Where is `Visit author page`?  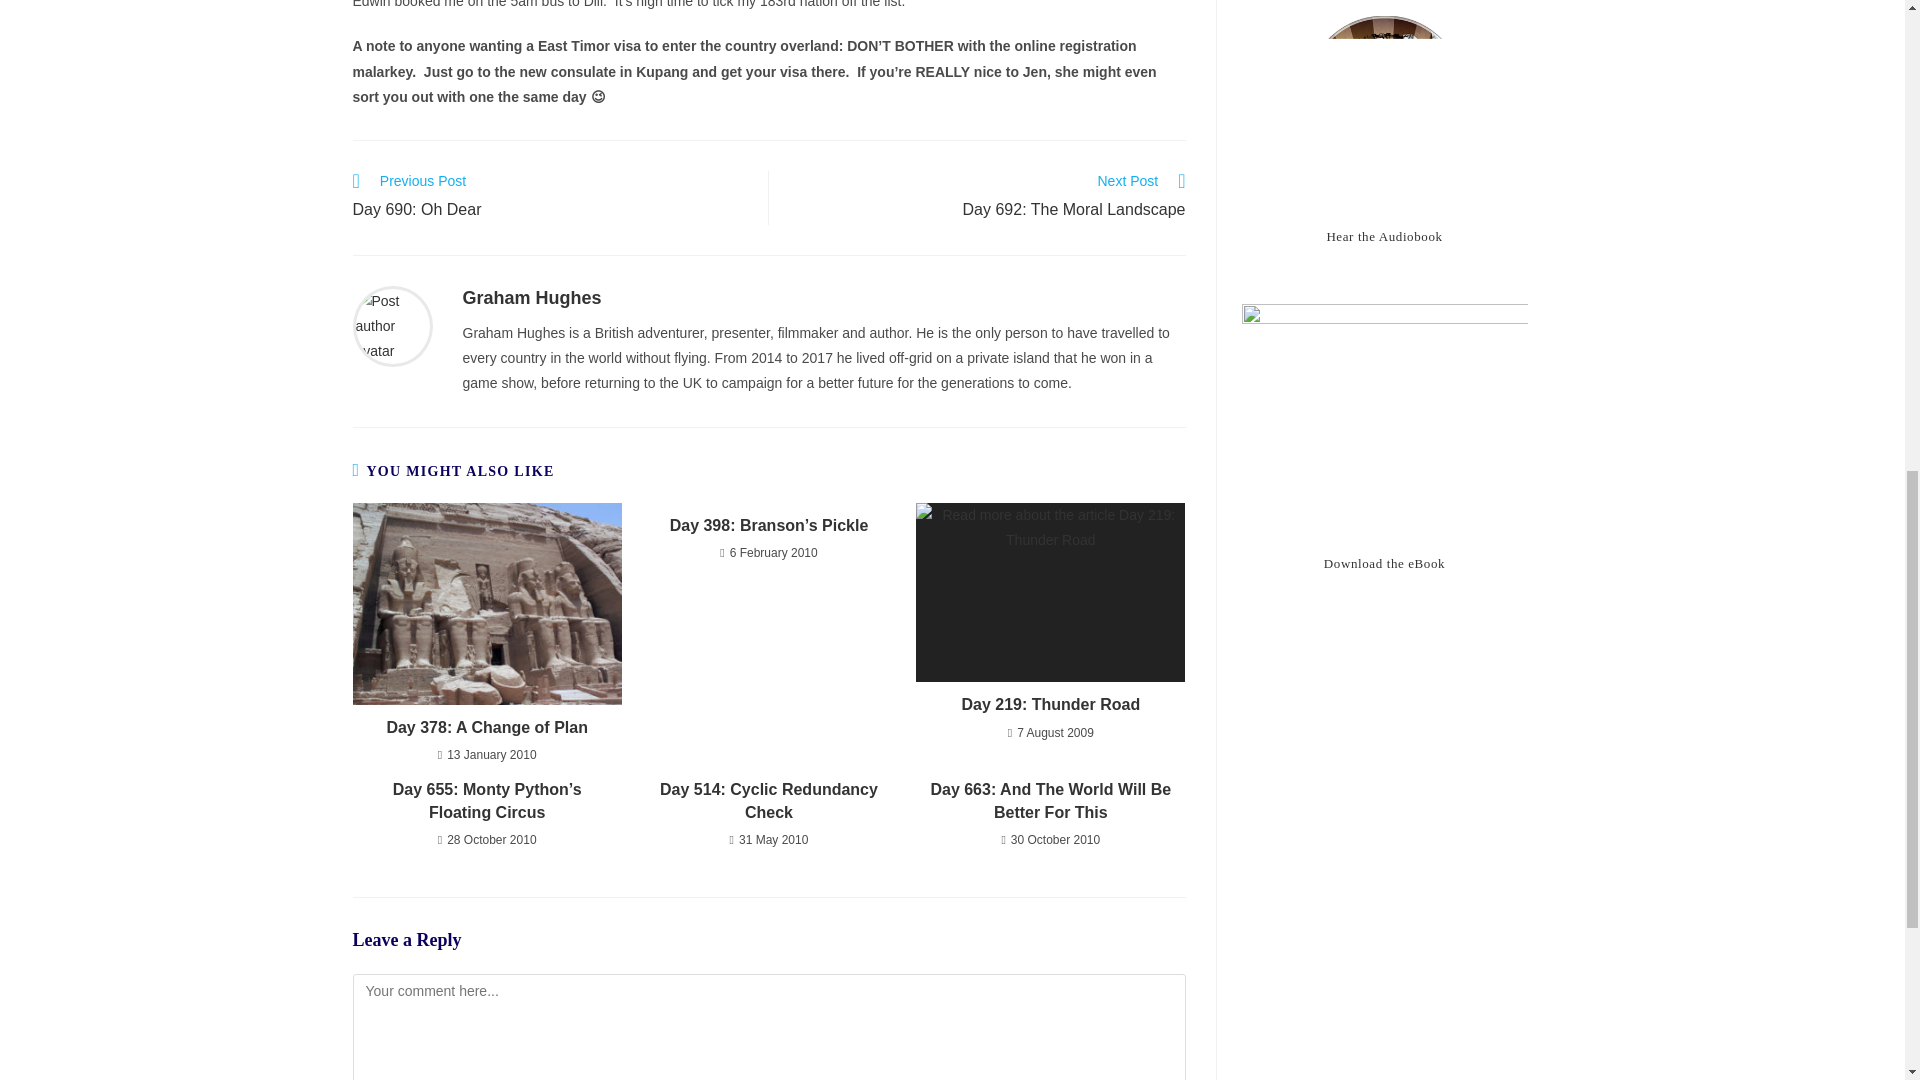 Visit author page is located at coordinates (392, 324).